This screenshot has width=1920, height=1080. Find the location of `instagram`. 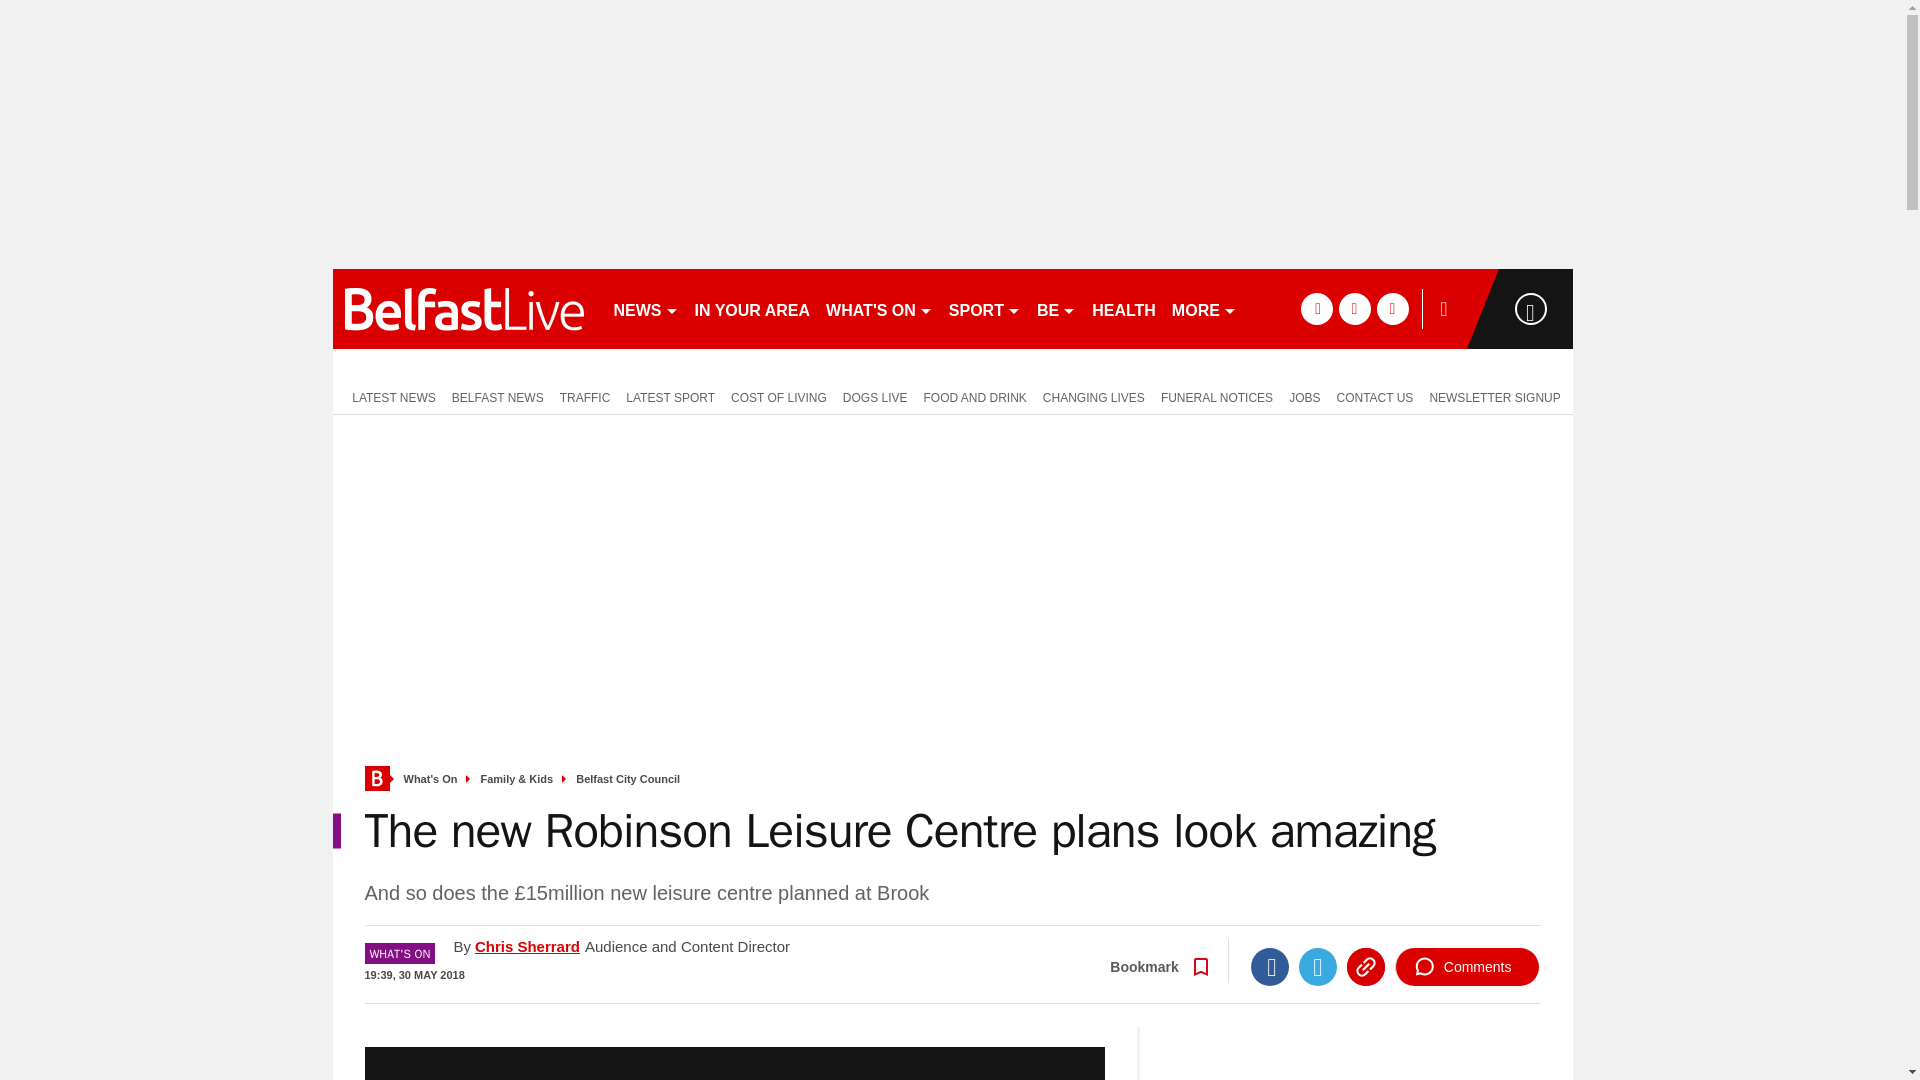

instagram is located at coordinates (1392, 308).